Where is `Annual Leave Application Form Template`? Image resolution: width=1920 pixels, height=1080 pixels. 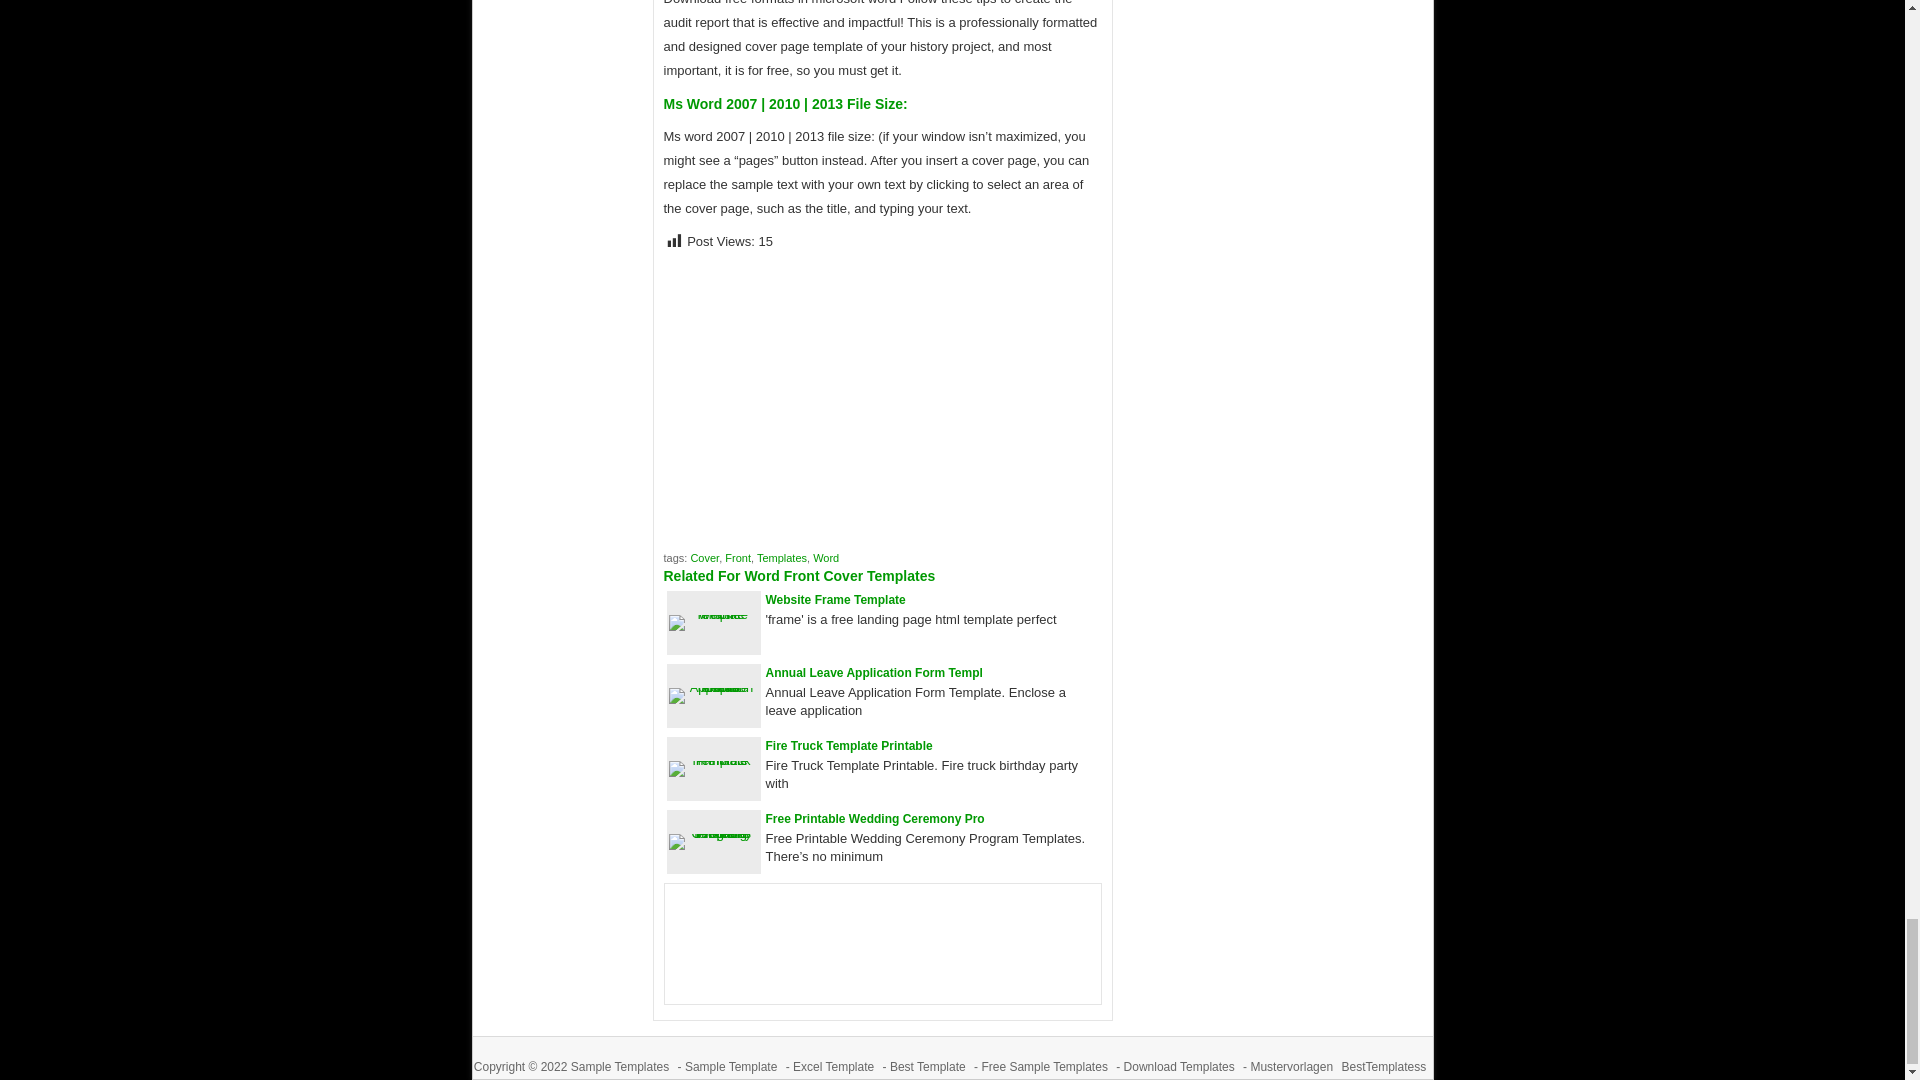 Annual Leave Application Form Template is located at coordinates (874, 673).